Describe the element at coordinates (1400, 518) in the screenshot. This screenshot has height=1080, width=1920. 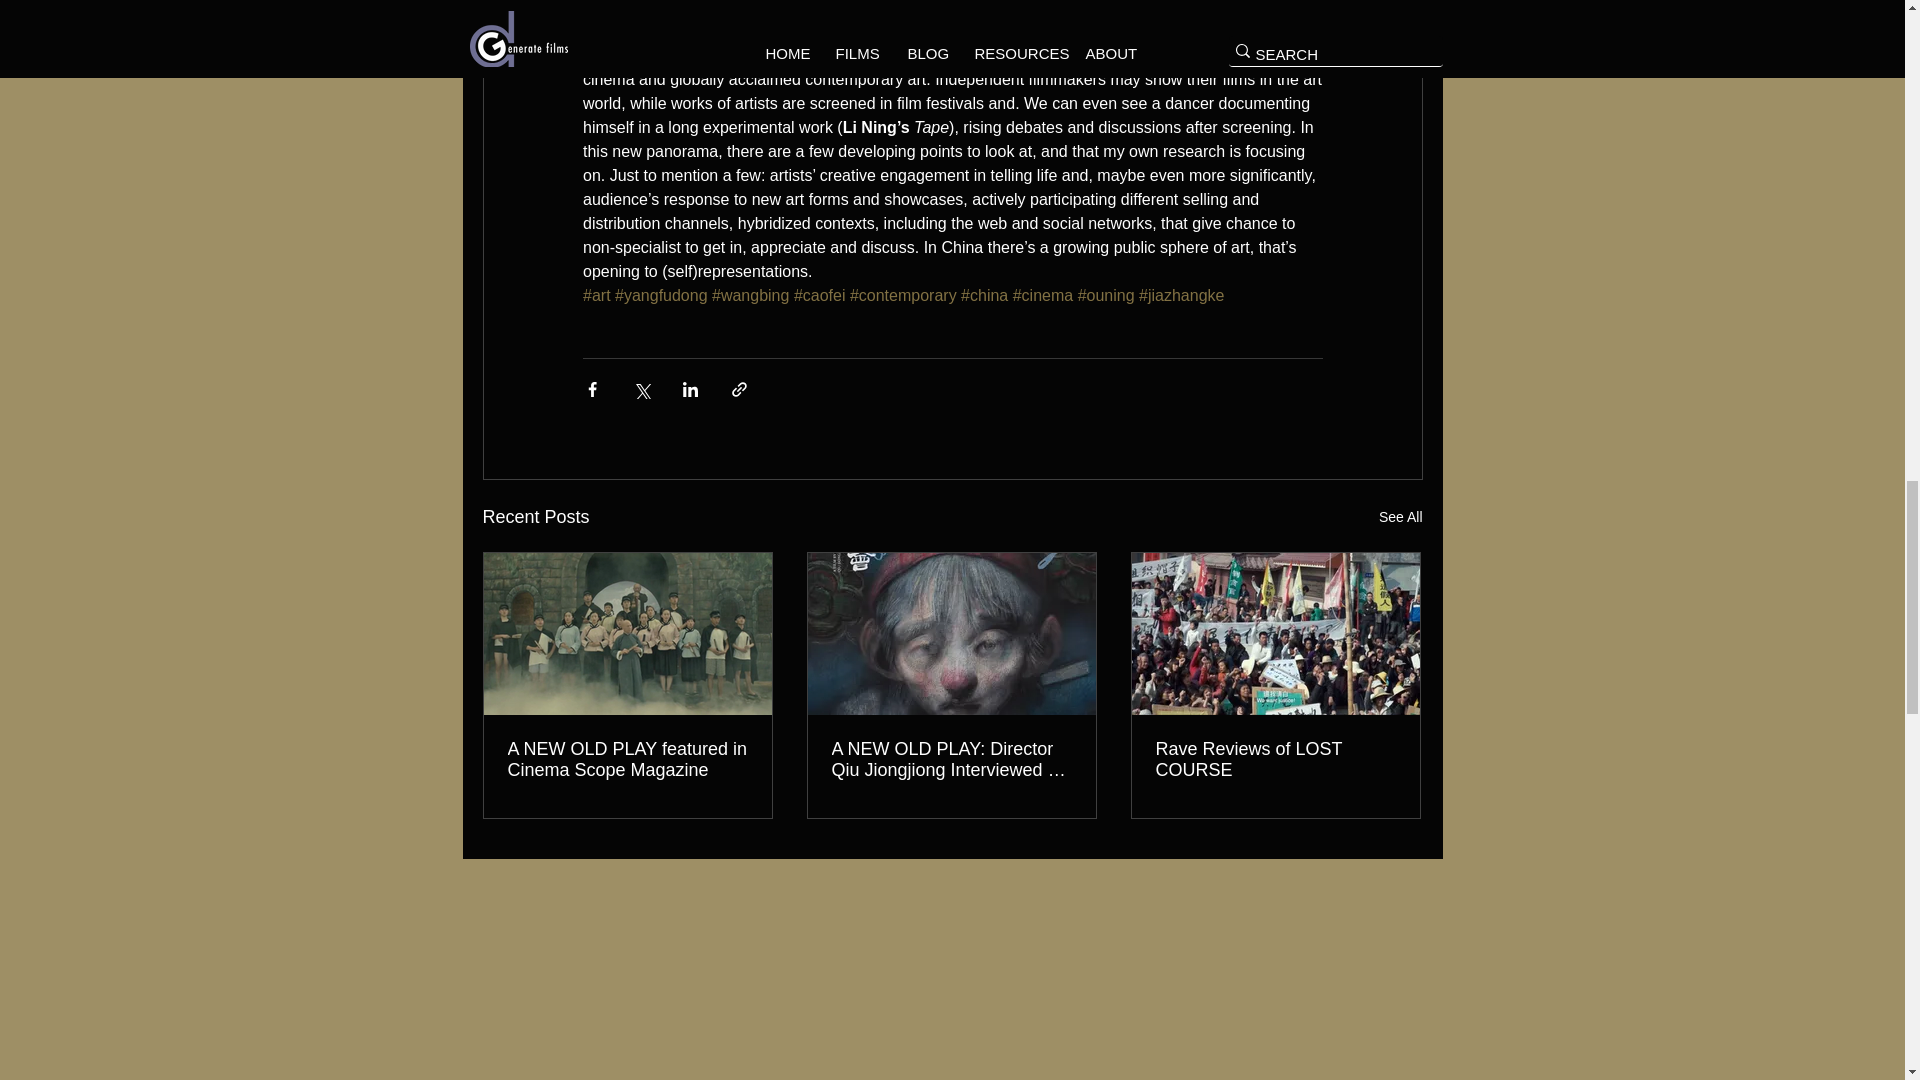
I see `See All` at that location.